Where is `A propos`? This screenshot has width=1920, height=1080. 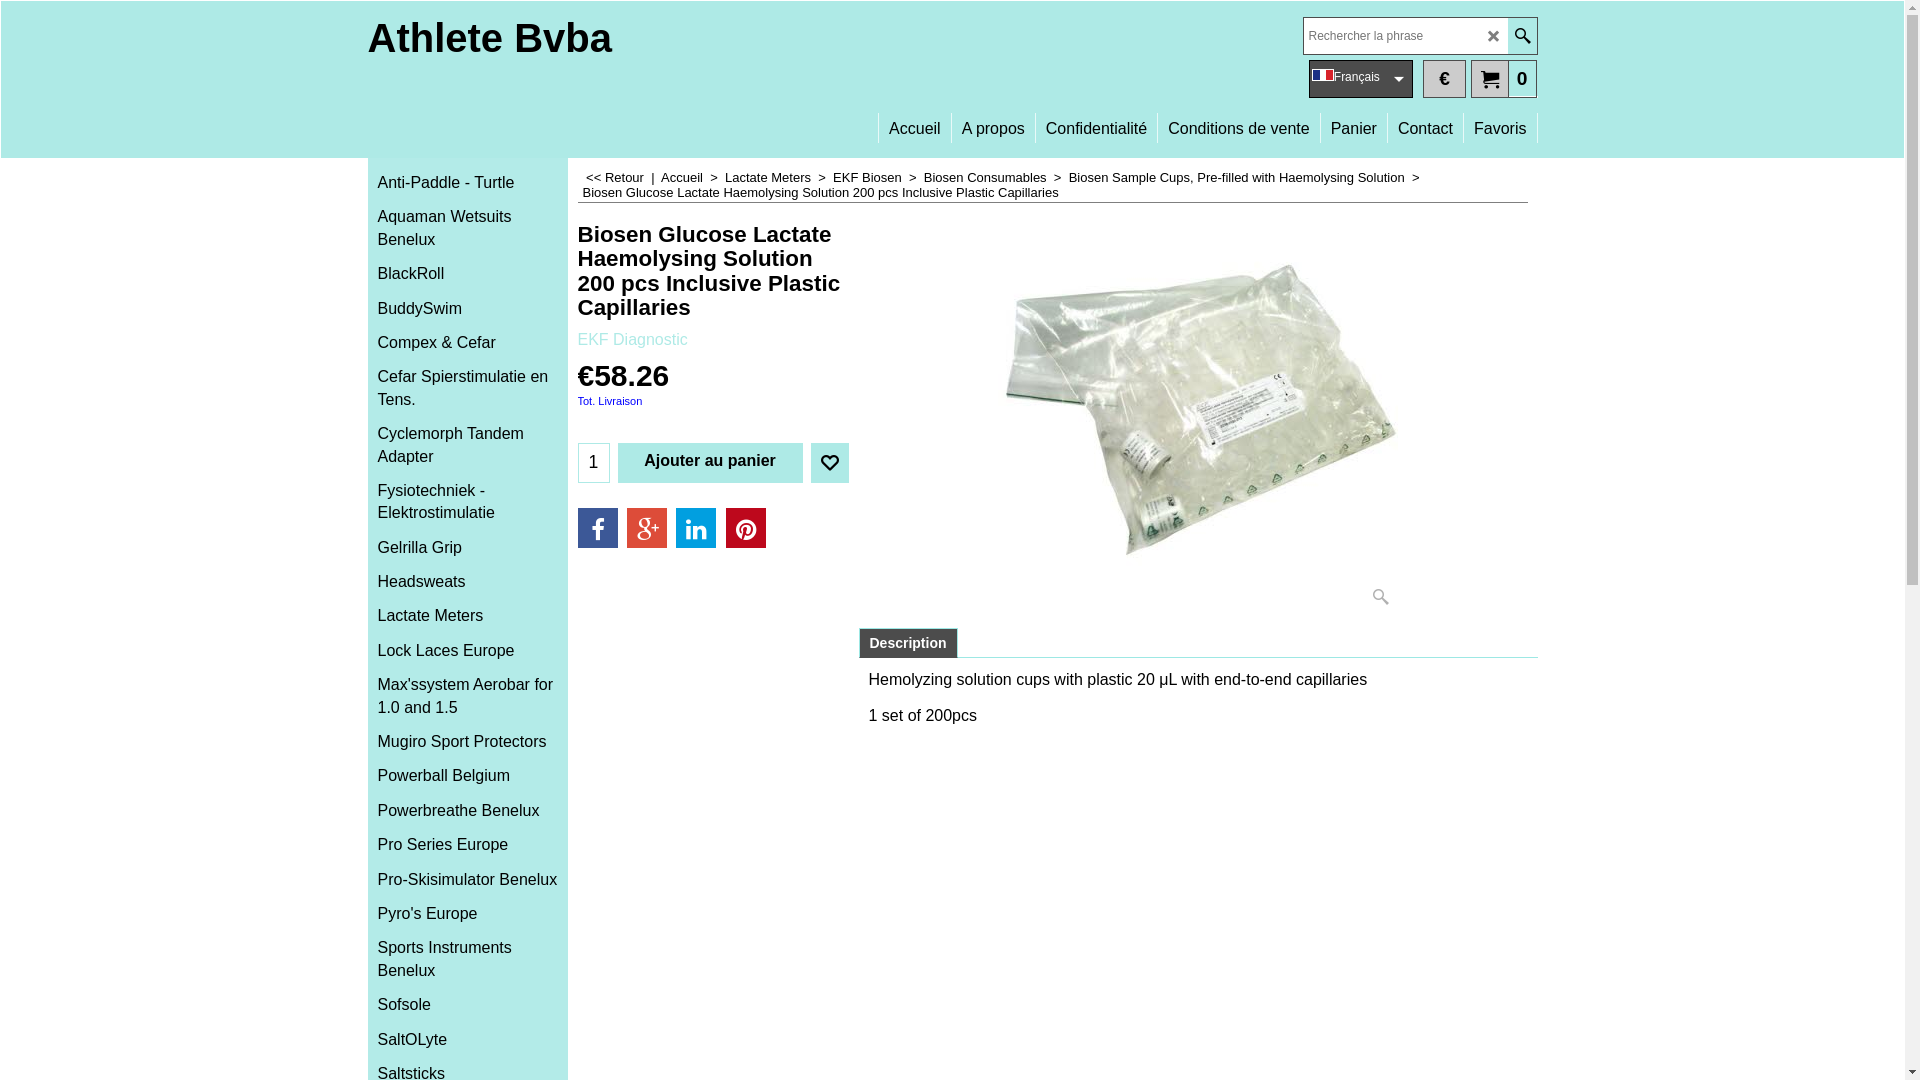 A propos is located at coordinates (994, 120).